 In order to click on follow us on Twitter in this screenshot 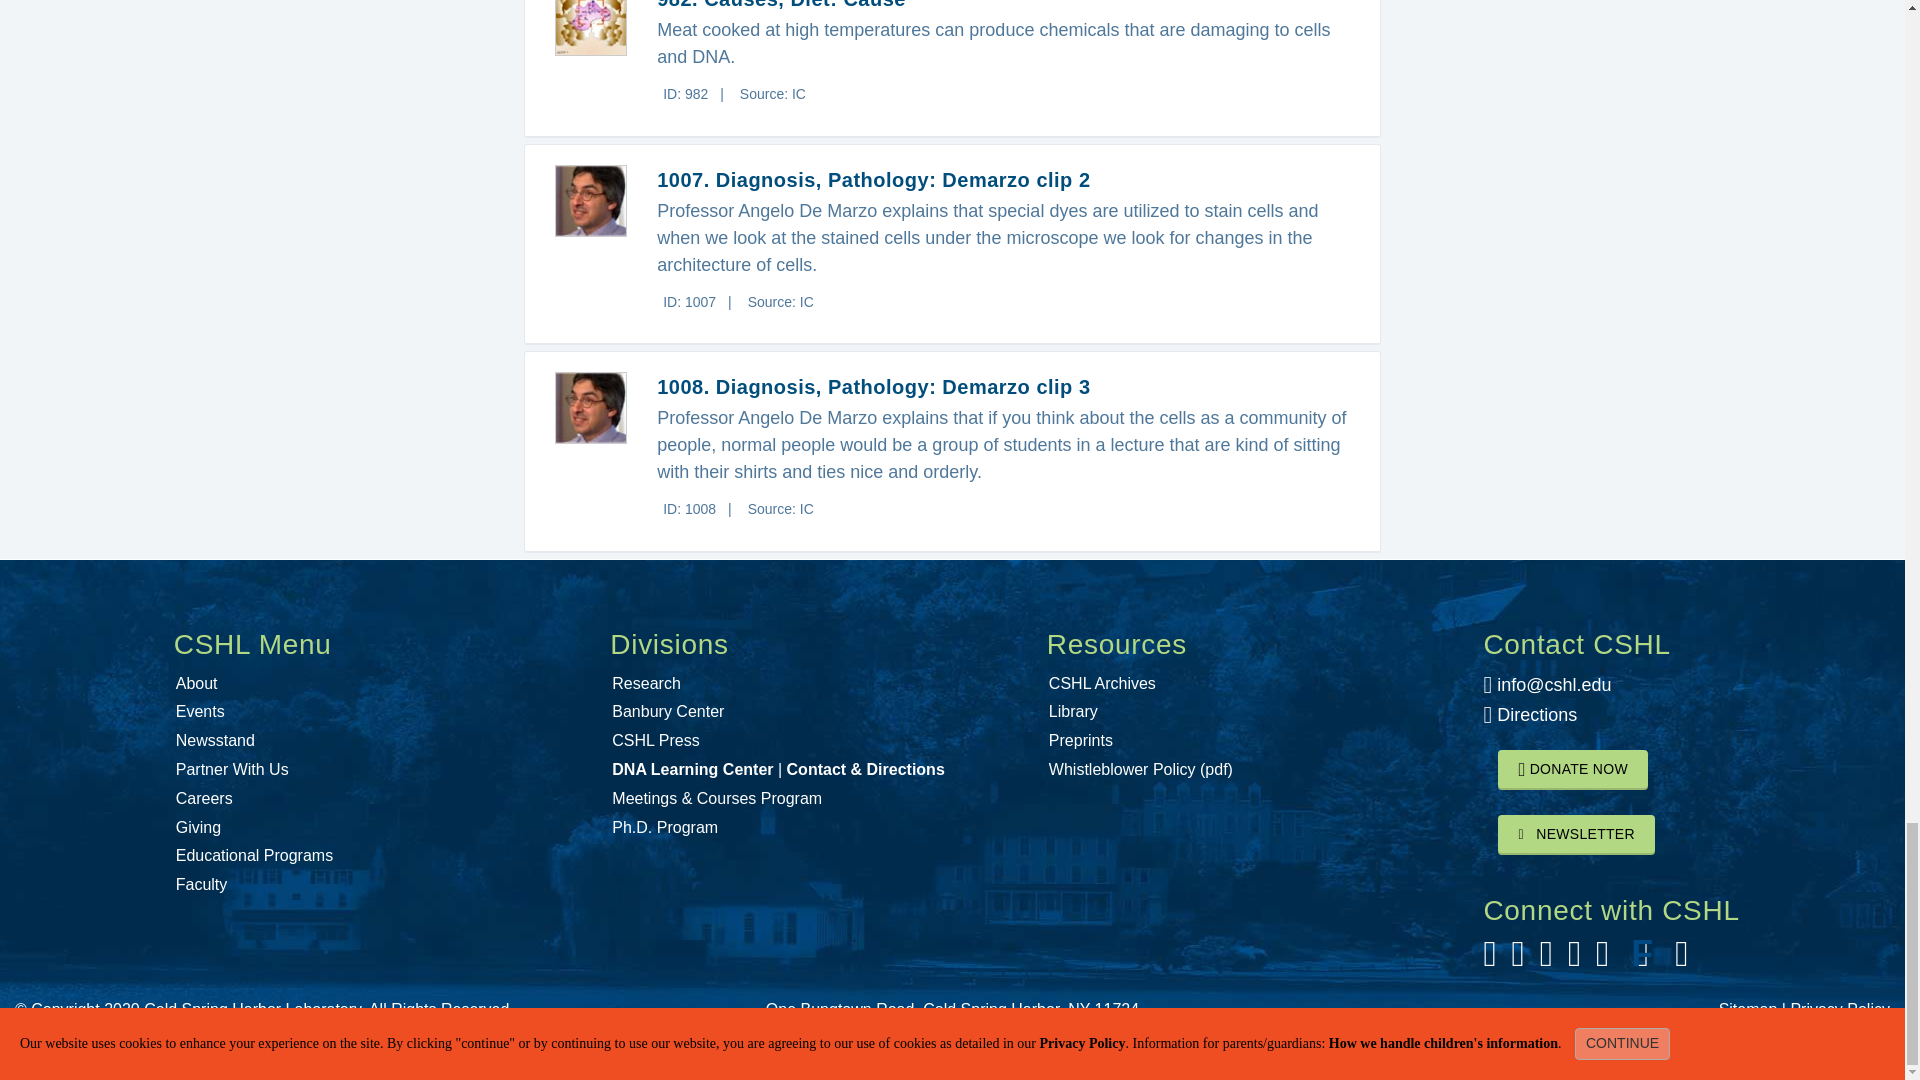, I will do `click(1518, 960)`.